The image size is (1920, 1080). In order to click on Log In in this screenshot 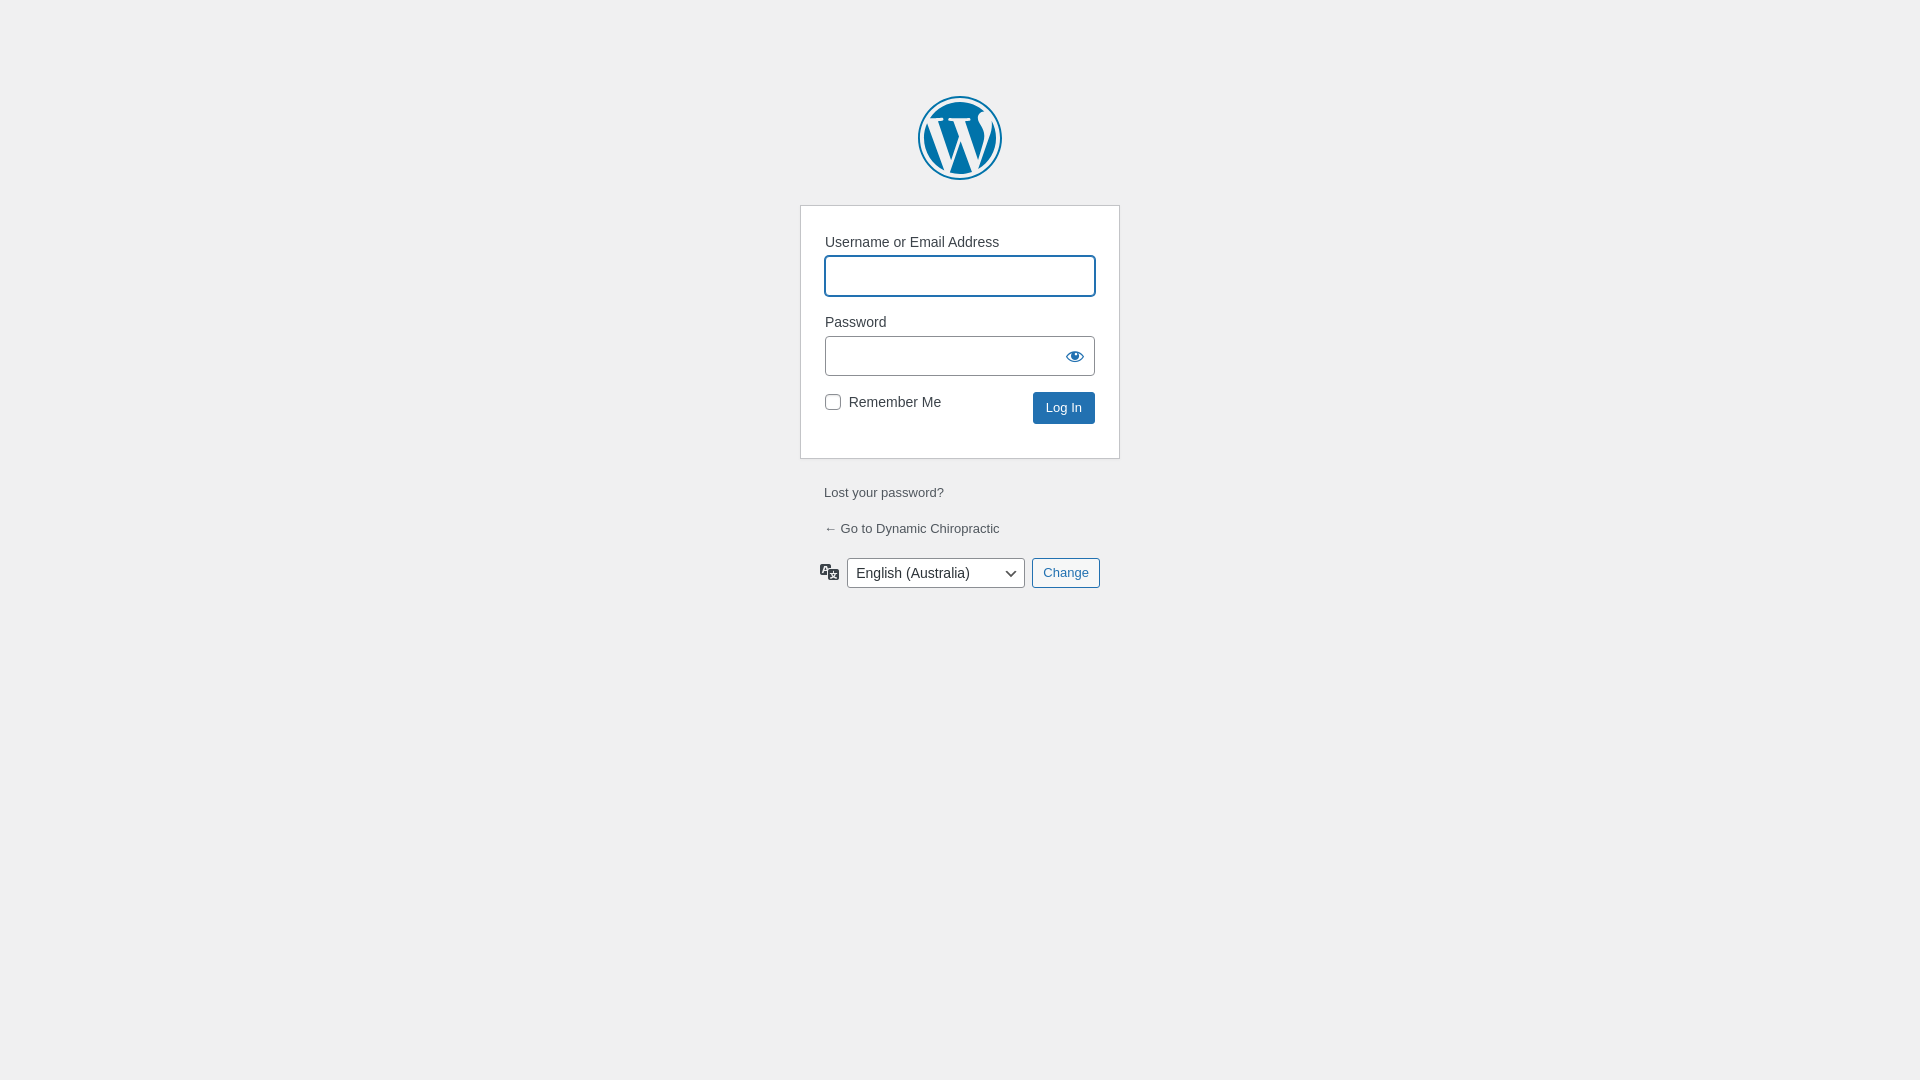, I will do `click(1064, 408)`.